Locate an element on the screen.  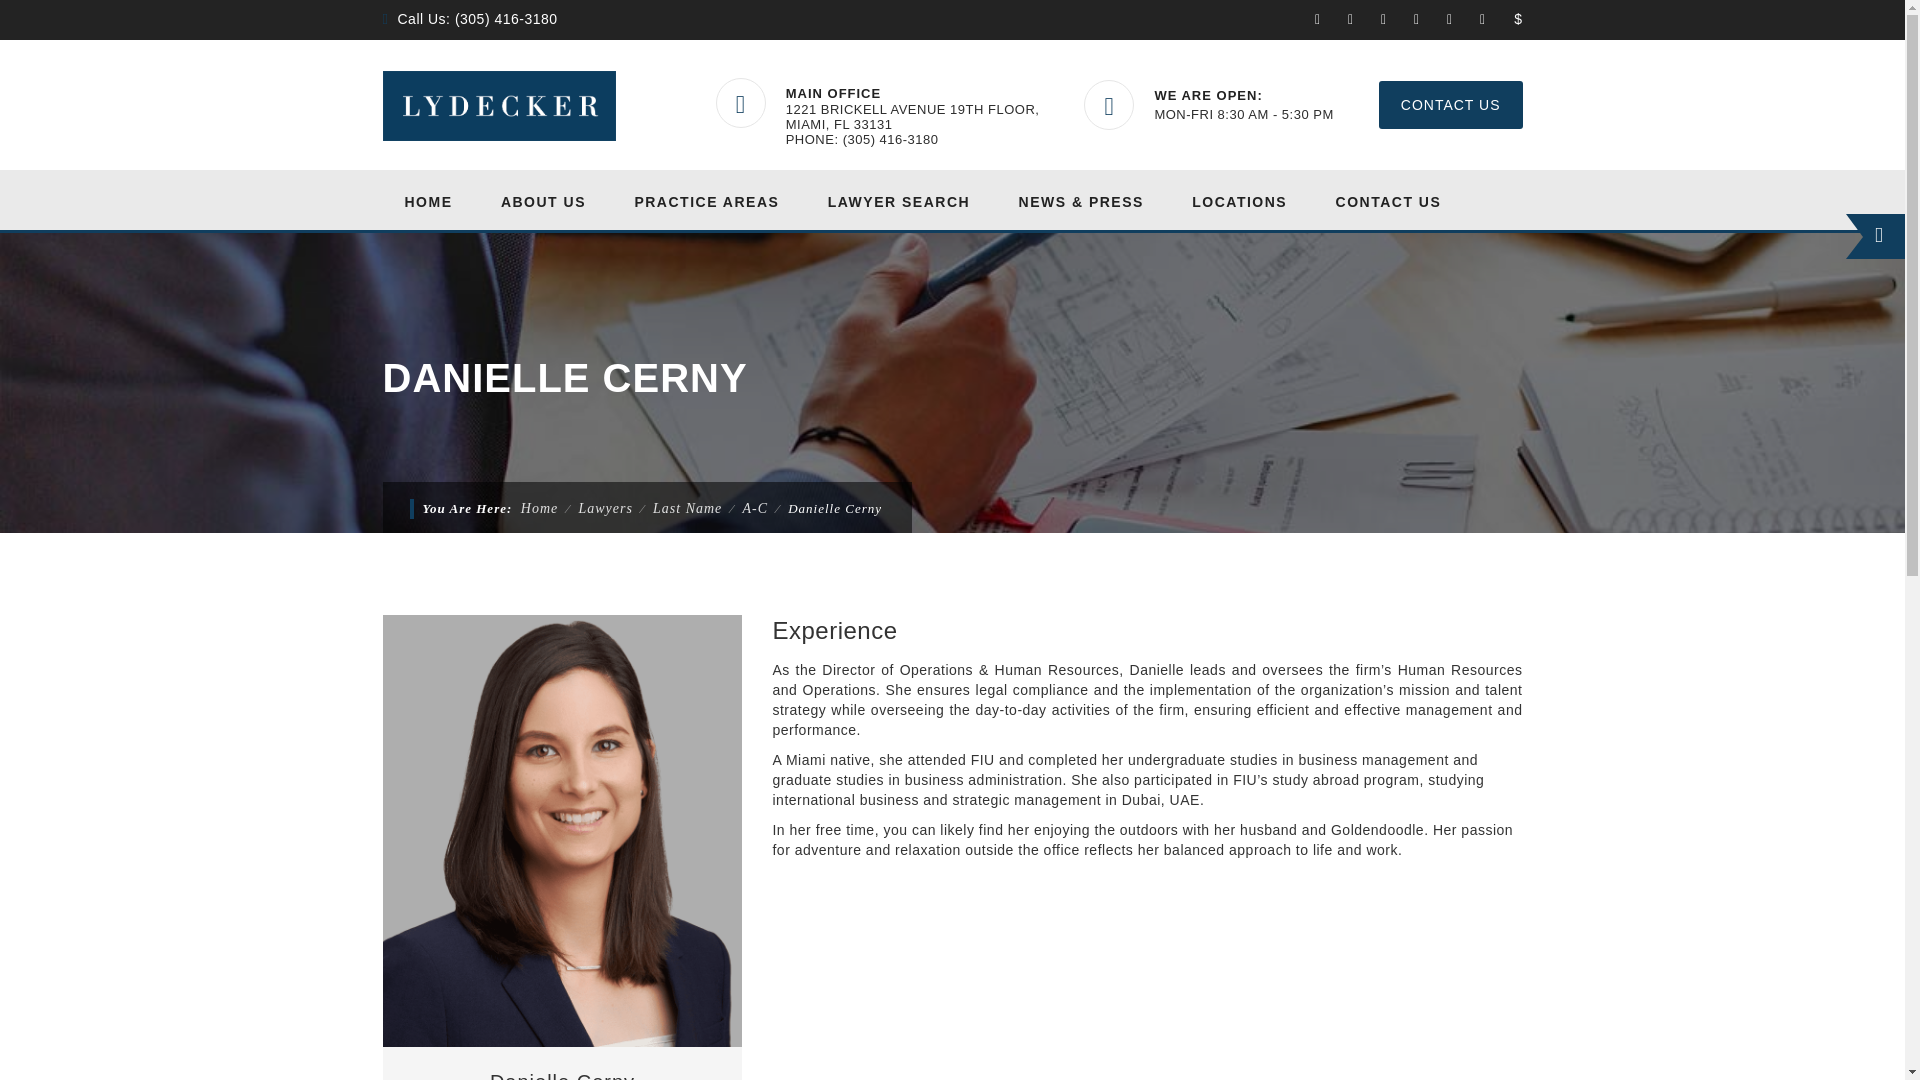
PRACTICE AREAS is located at coordinates (706, 200).